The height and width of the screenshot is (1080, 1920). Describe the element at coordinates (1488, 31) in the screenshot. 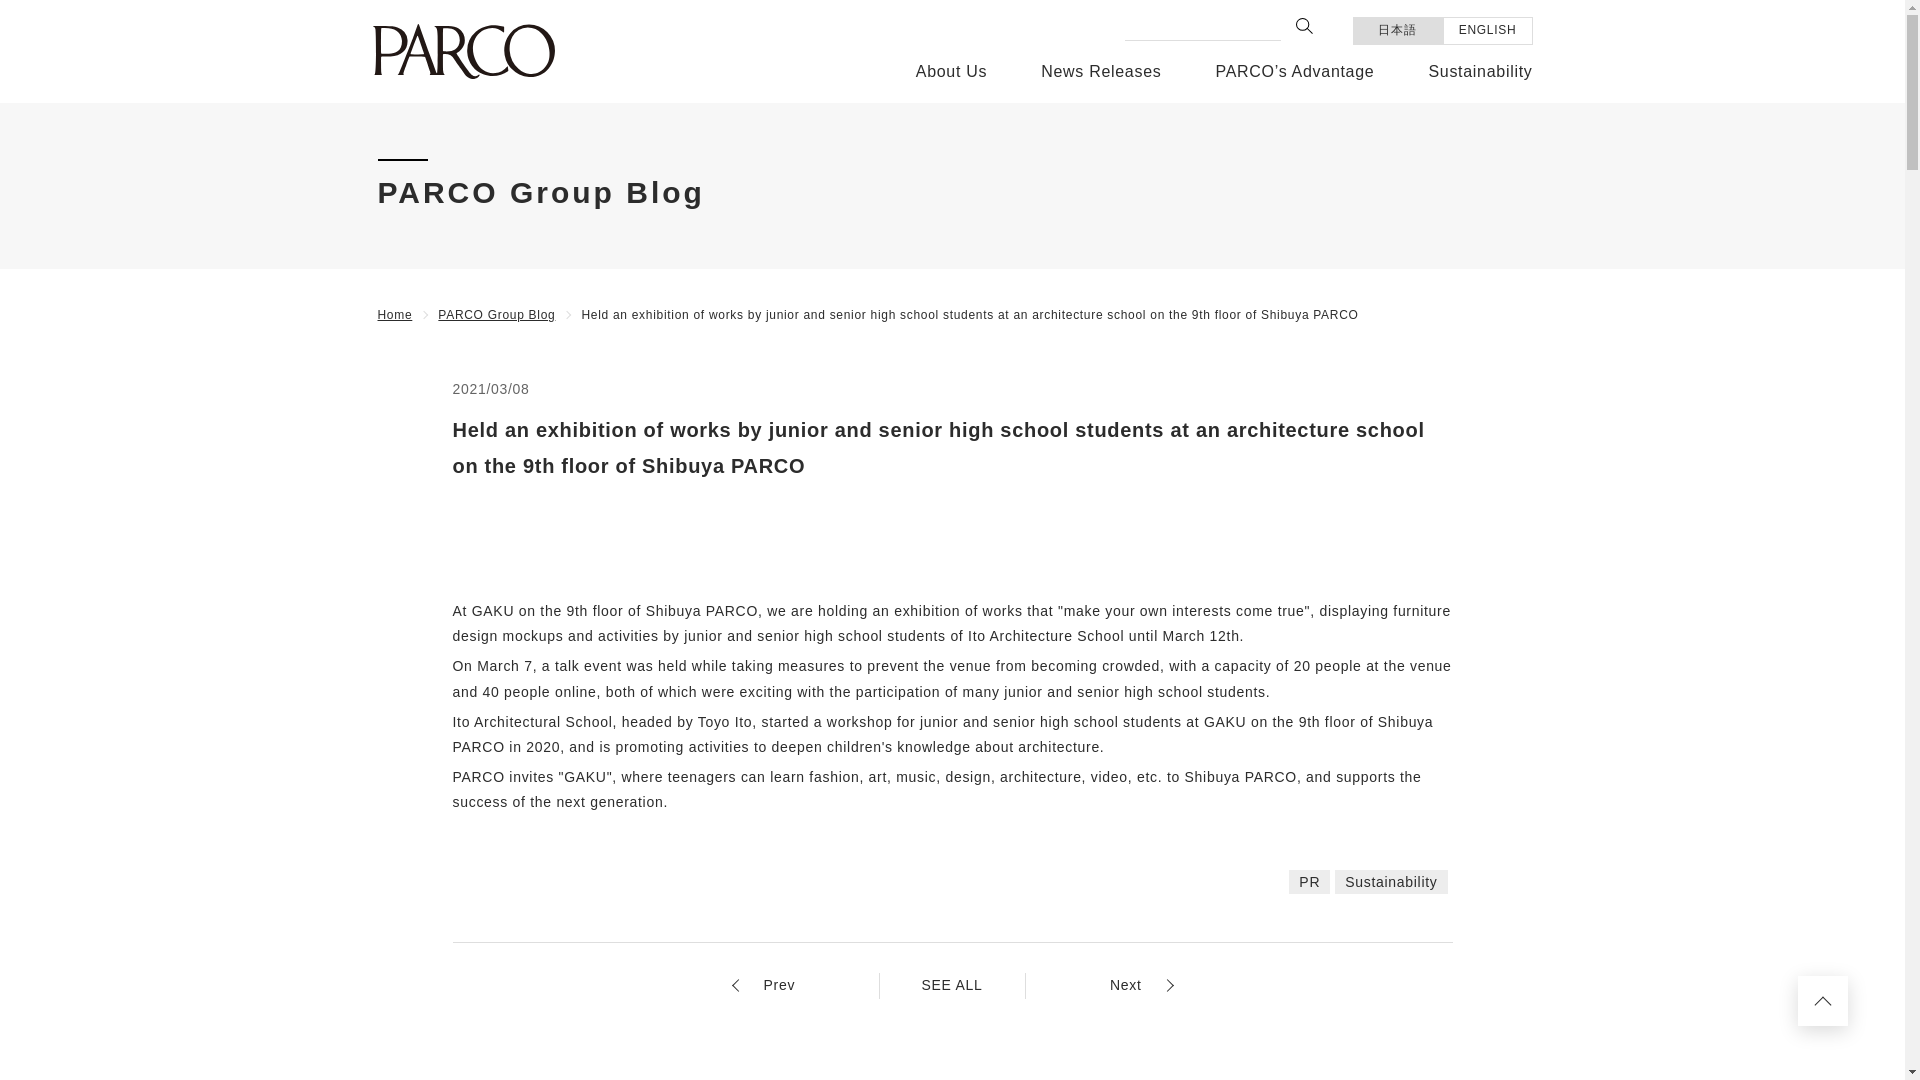

I see `ENGLISH` at that location.